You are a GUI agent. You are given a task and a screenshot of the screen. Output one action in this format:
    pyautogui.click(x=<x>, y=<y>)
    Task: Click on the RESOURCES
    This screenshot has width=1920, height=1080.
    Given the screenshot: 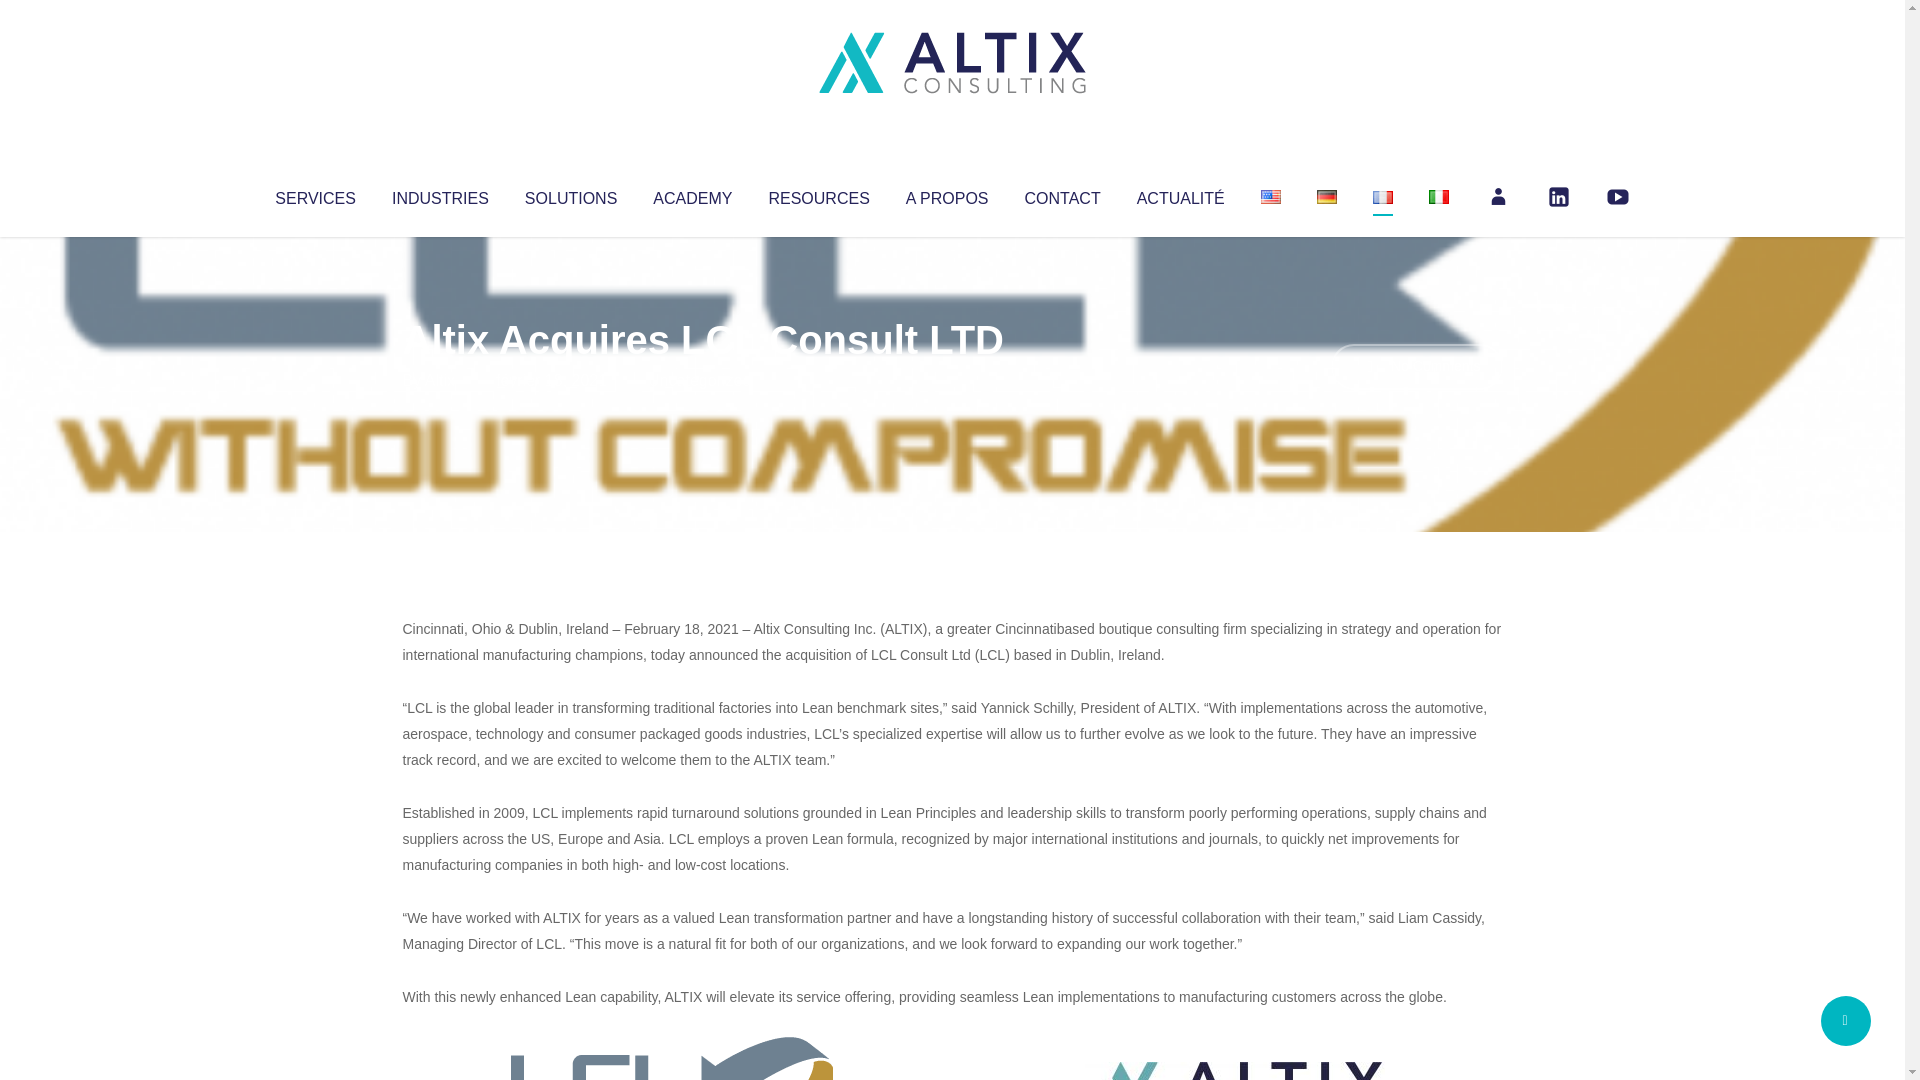 What is the action you would take?
    pyautogui.click(x=818, y=194)
    